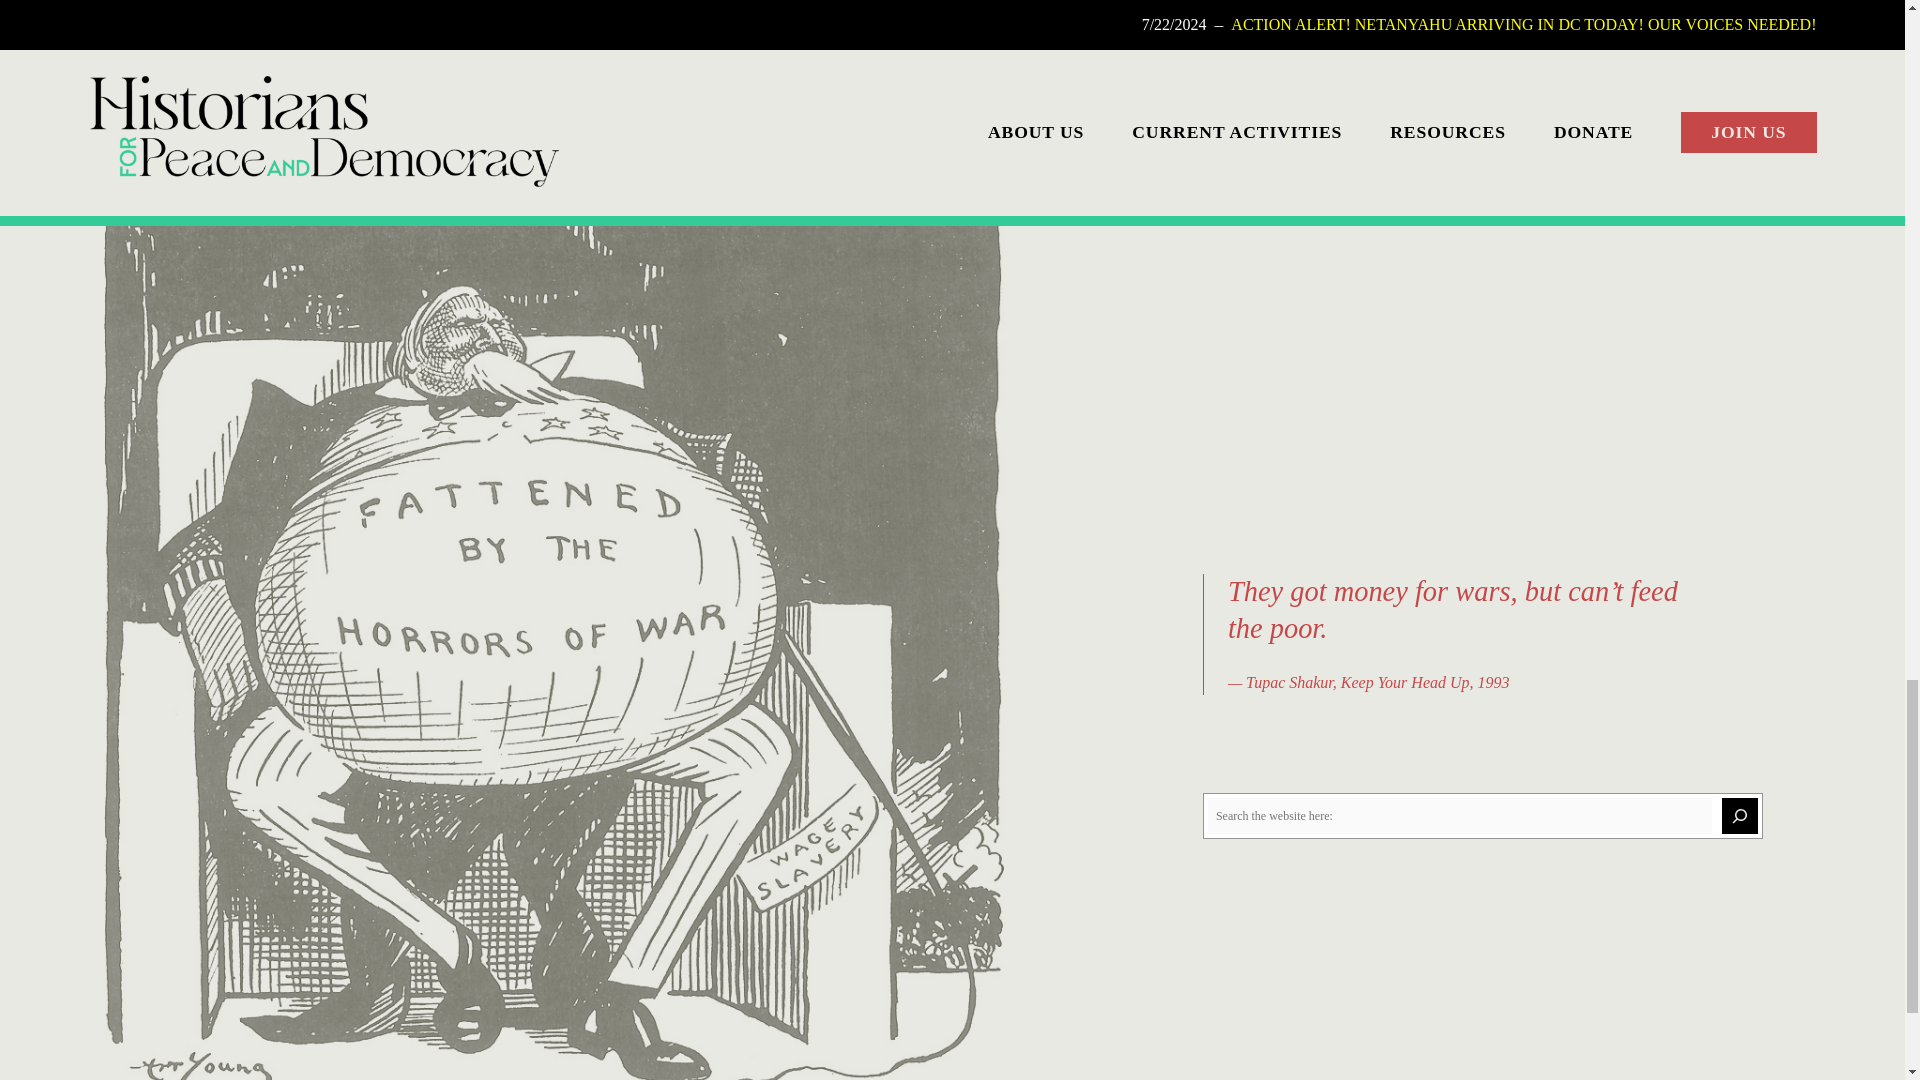 The width and height of the screenshot is (1920, 1080). What do you see at coordinates (100, 26) in the screenshot?
I see `Facebook` at bounding box center [100, 26].